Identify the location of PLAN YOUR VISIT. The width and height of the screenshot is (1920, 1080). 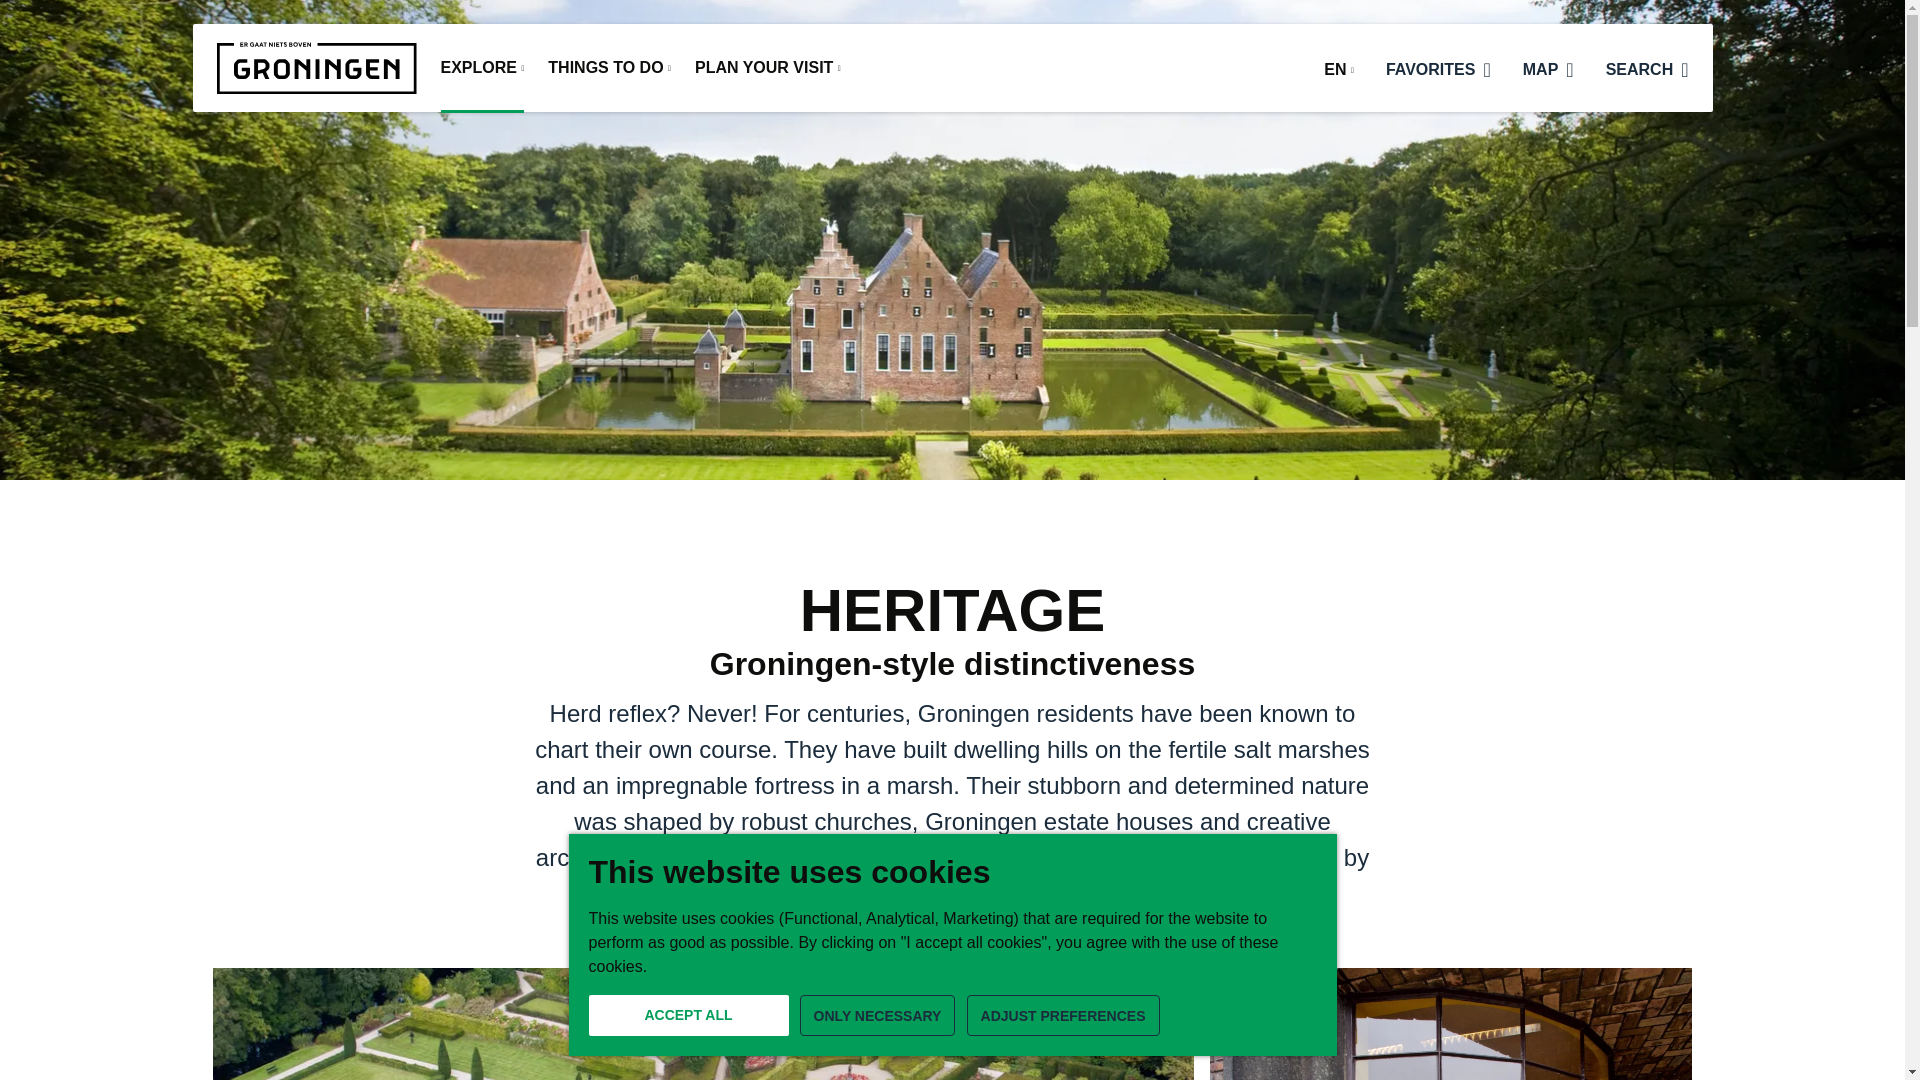
(768, 70).